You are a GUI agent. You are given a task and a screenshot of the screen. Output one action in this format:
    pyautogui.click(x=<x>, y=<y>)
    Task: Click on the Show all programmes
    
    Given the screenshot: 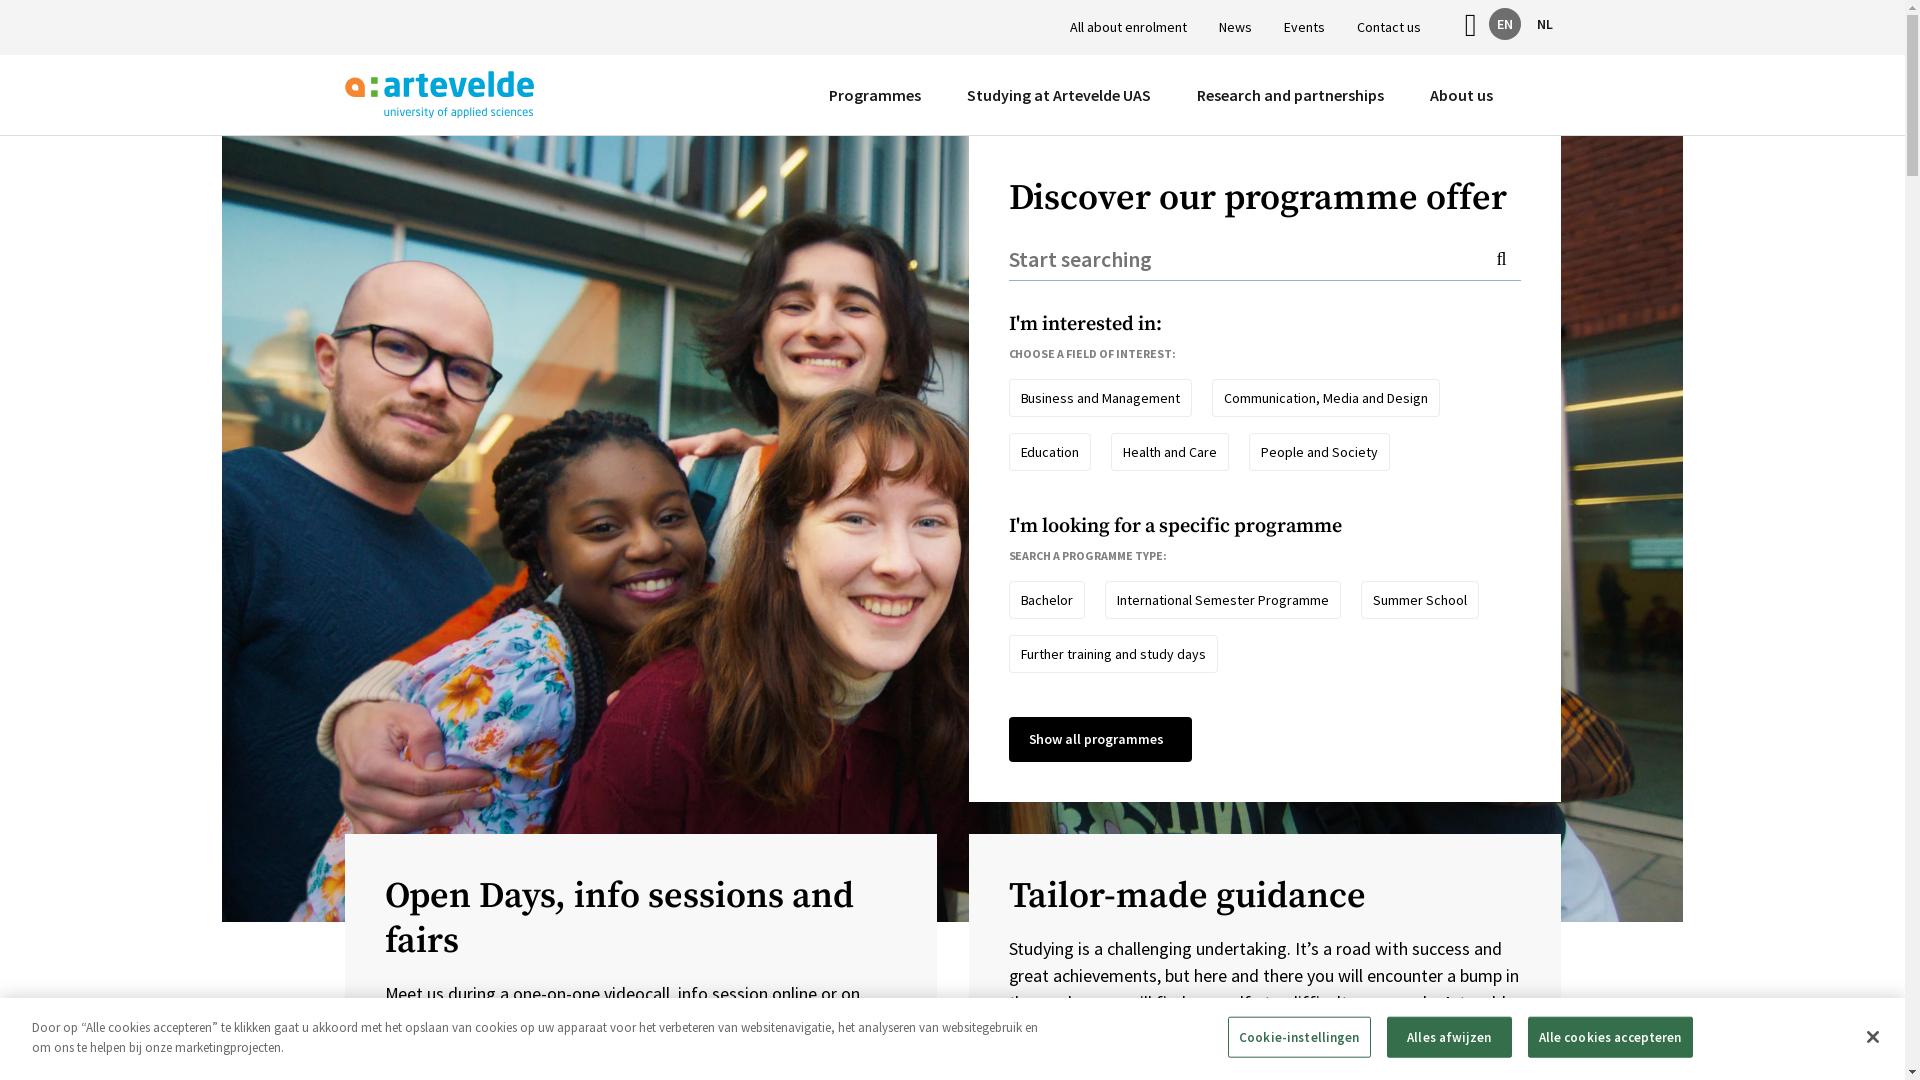 What is the action you would take?
    pyautogui.click(x=1100, y=740)
    